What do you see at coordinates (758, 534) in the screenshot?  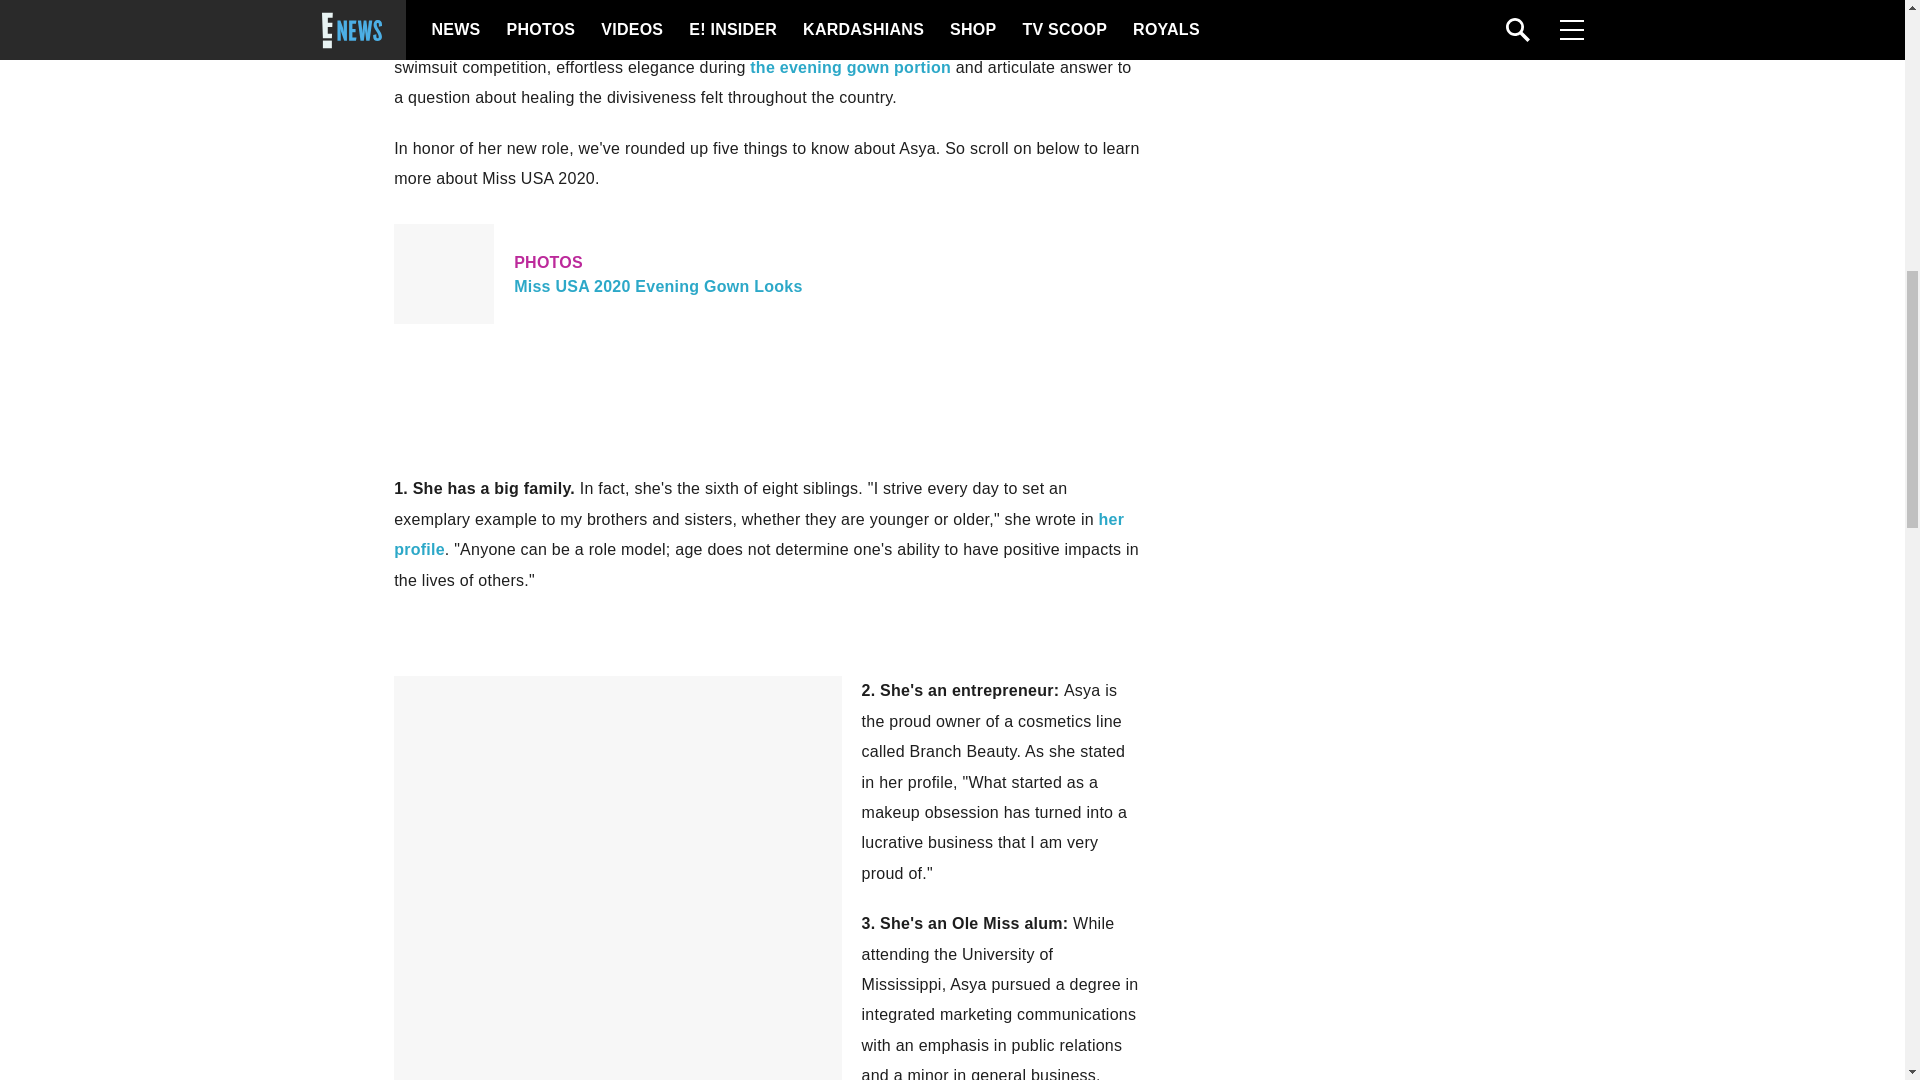 I see `her profile` at bounding box center [758, 534].